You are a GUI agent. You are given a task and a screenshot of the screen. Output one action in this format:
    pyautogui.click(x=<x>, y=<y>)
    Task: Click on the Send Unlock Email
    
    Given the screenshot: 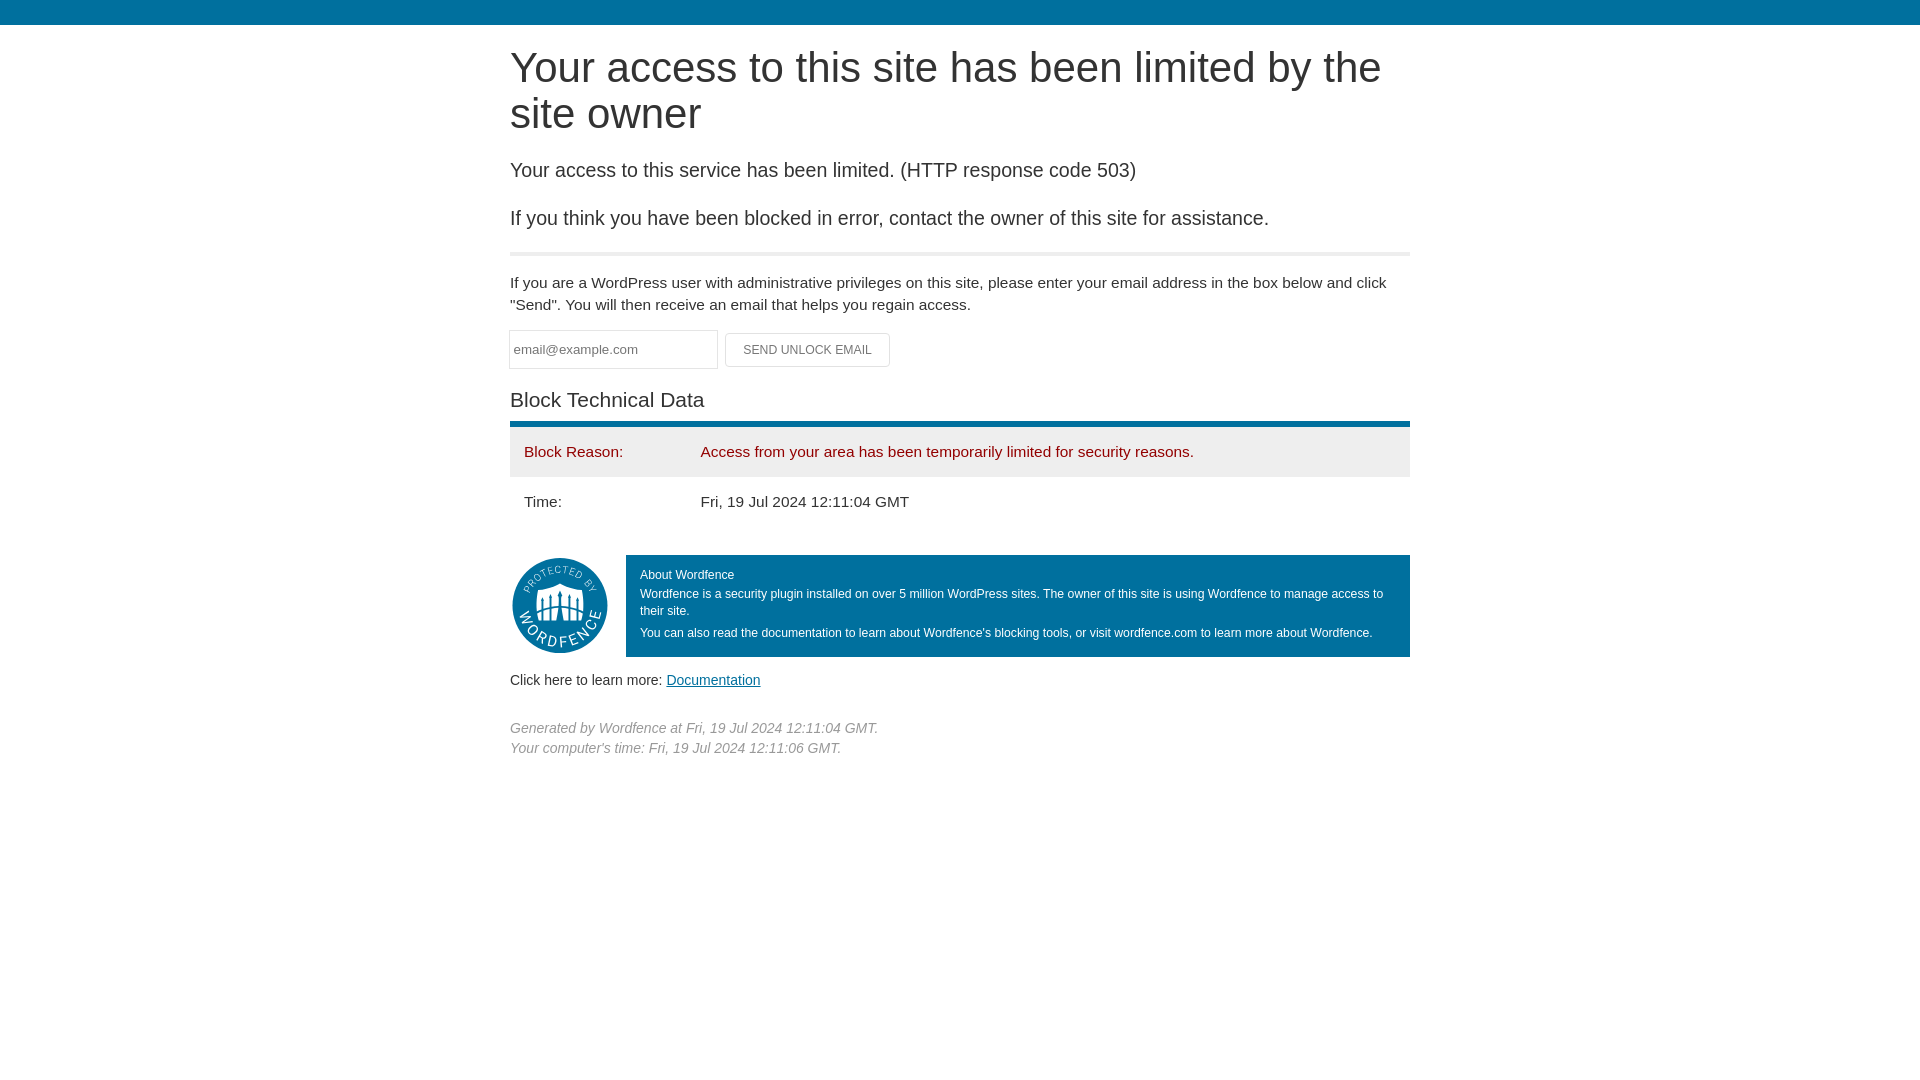 What is the action you would take?
    pyautogui.click(x=808, y=350)
    